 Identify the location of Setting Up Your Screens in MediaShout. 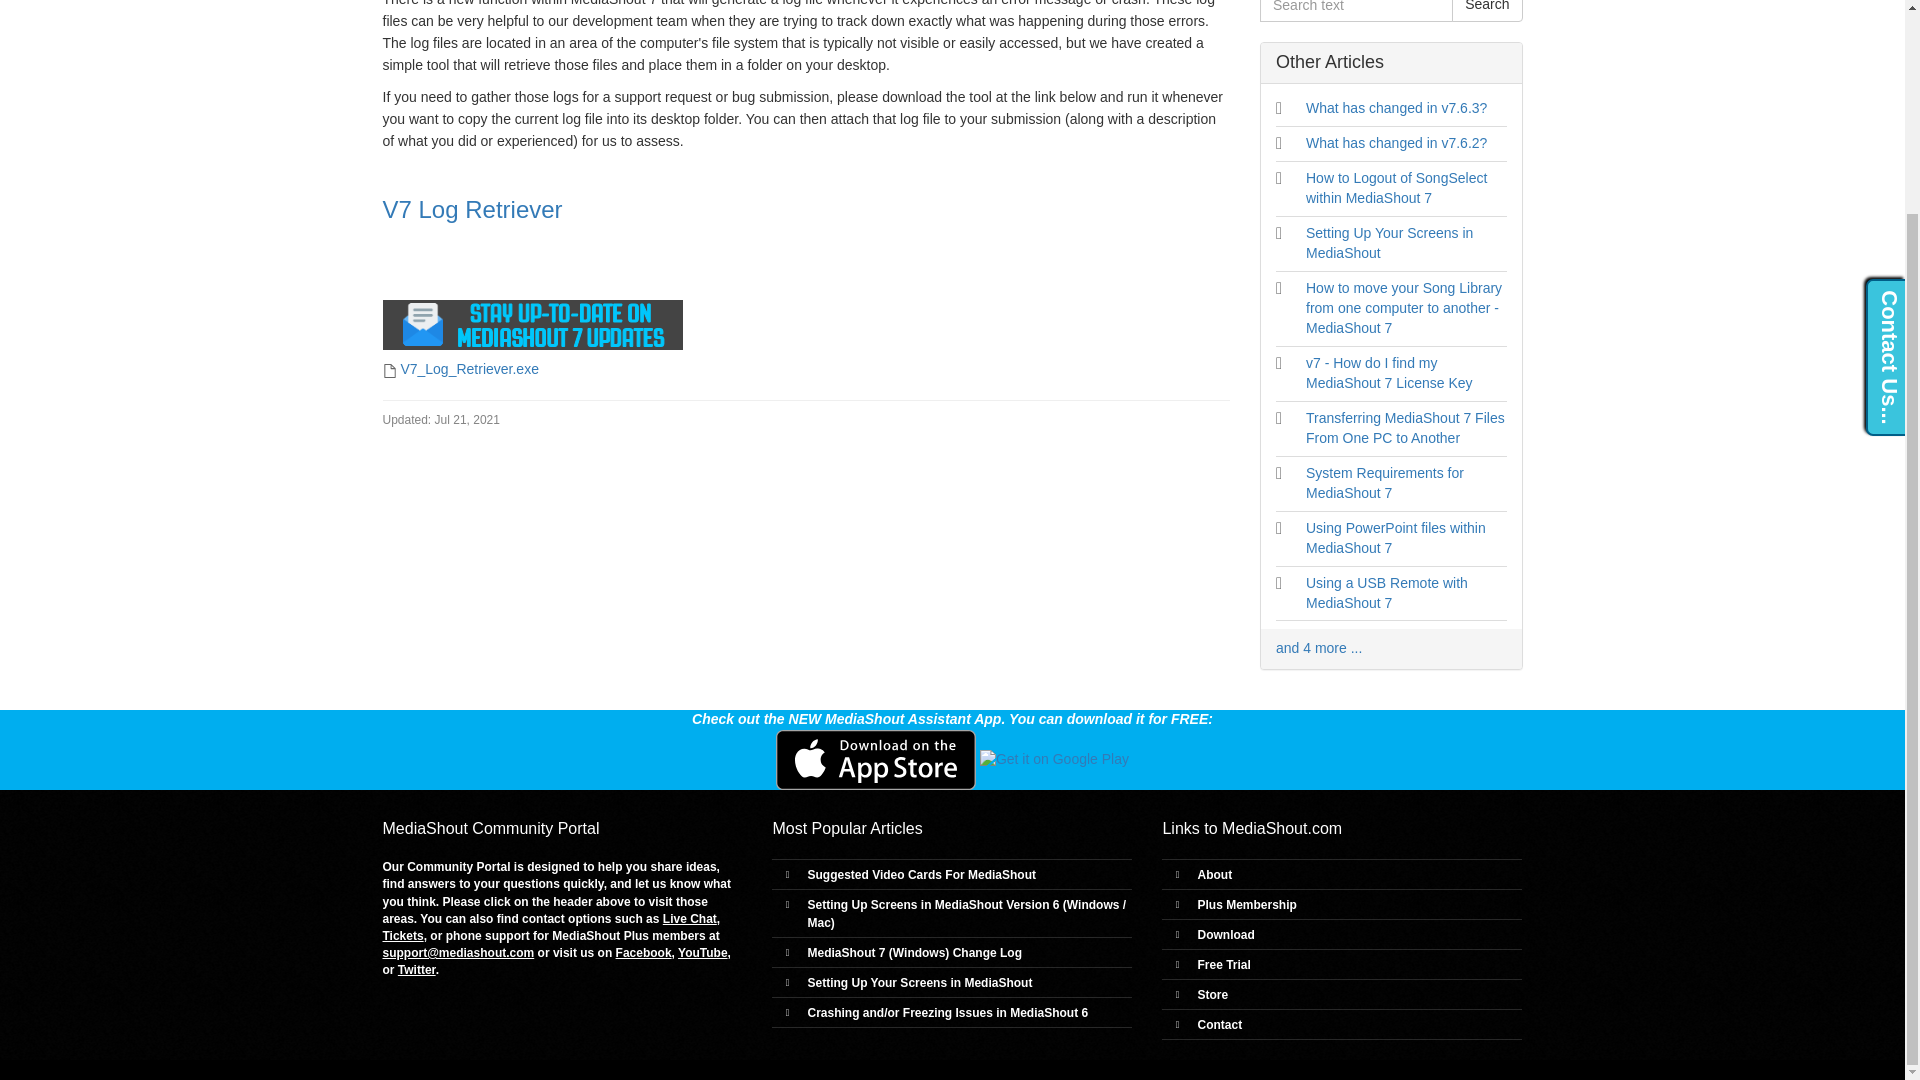
(1388, 242).